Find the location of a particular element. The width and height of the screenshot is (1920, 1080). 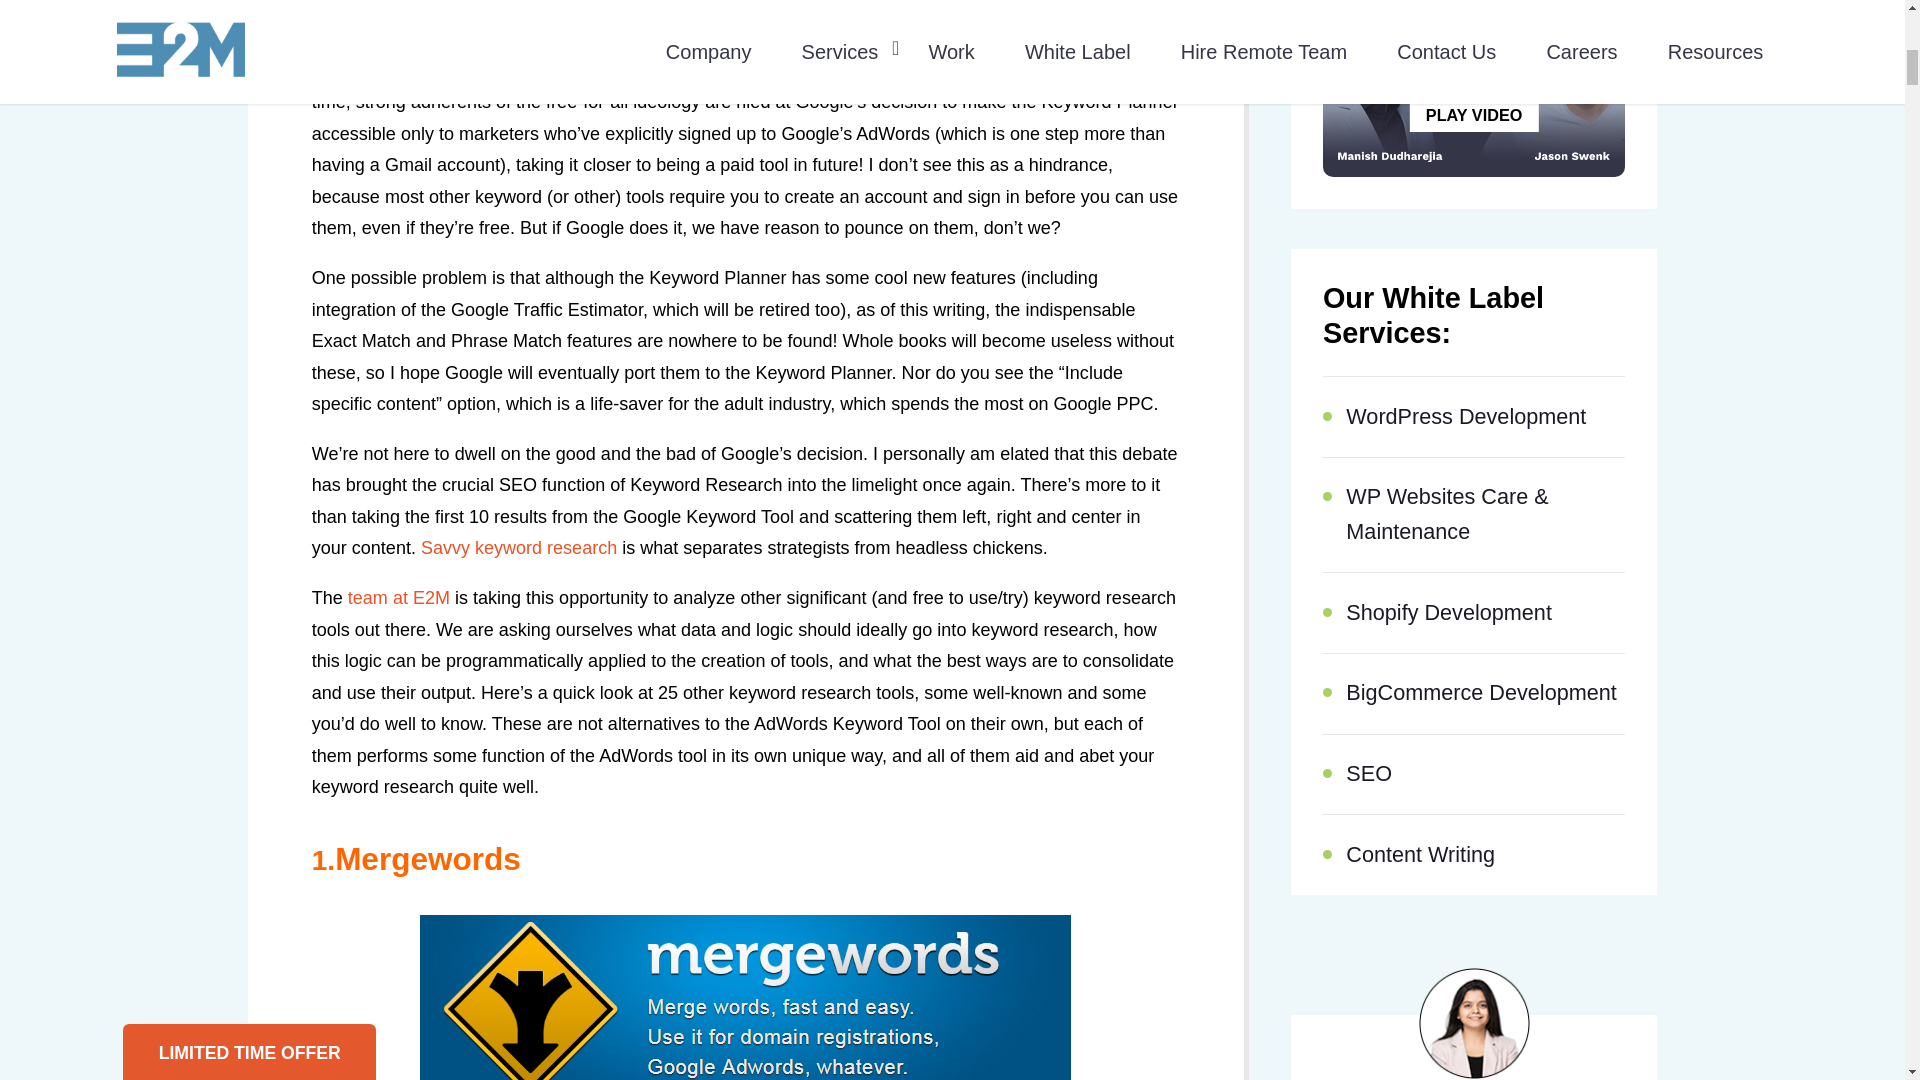

Get coupon code is located at coordinates (199, 432).